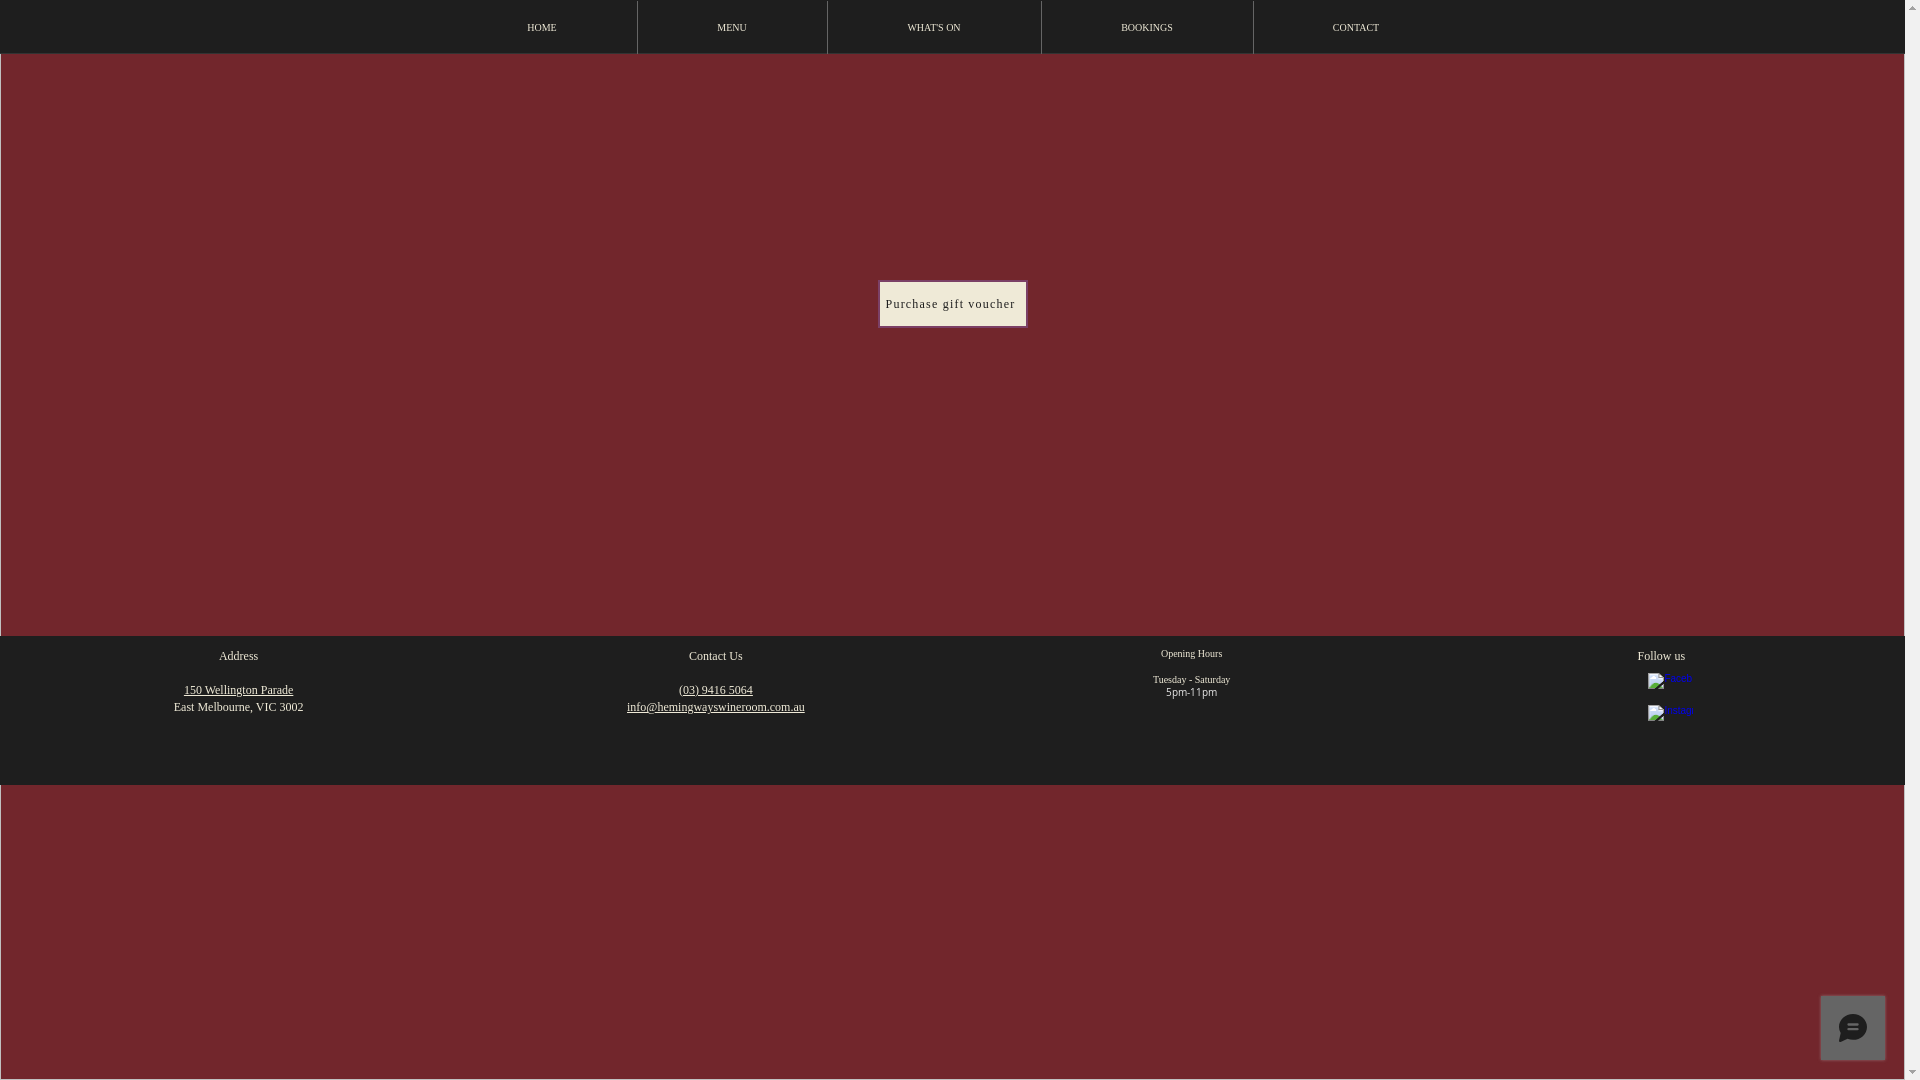 The height and width of the screenshot is (1080, 1920). Describe the element at coordinates (716, 707) in the screenshot. I see `info@hemingwayswineroom.com.au` at that location.